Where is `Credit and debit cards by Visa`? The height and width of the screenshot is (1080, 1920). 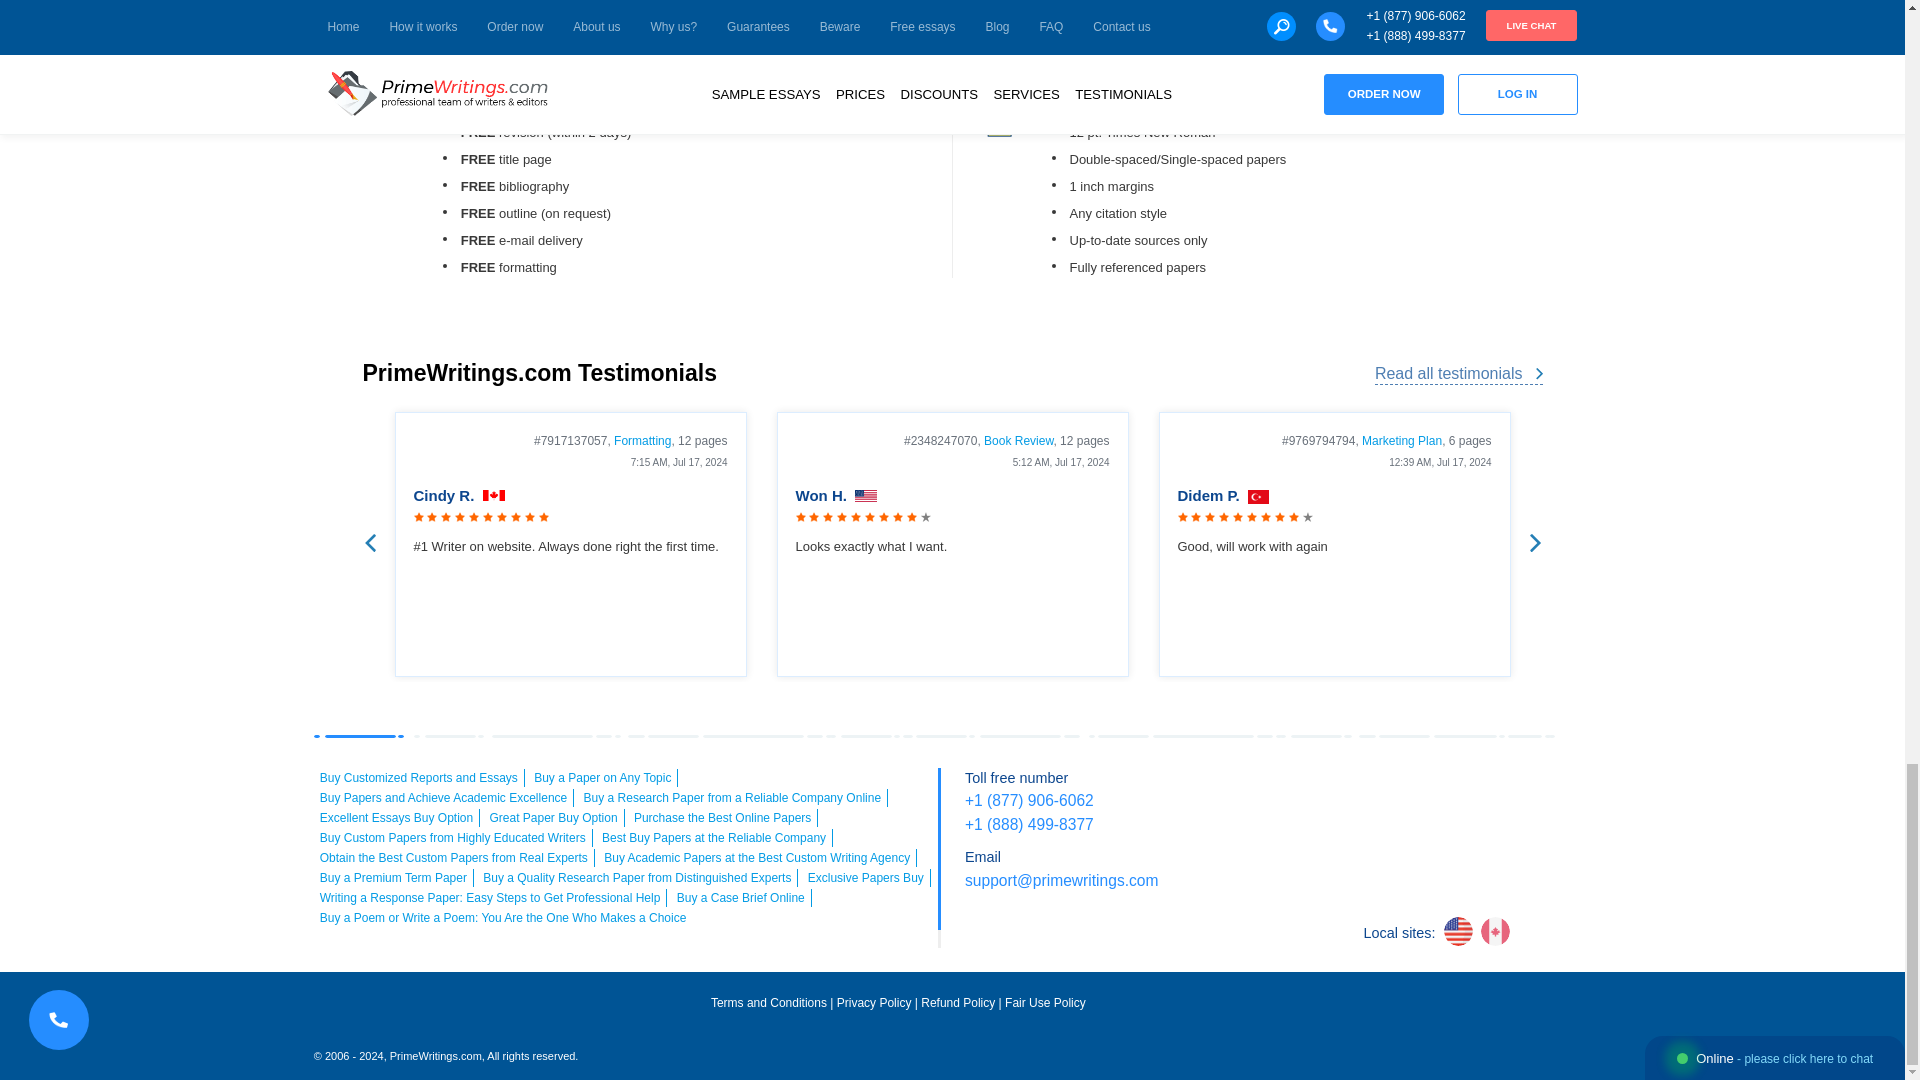
Credit and debit cards by Visa is located at coordinates (1326, 790).